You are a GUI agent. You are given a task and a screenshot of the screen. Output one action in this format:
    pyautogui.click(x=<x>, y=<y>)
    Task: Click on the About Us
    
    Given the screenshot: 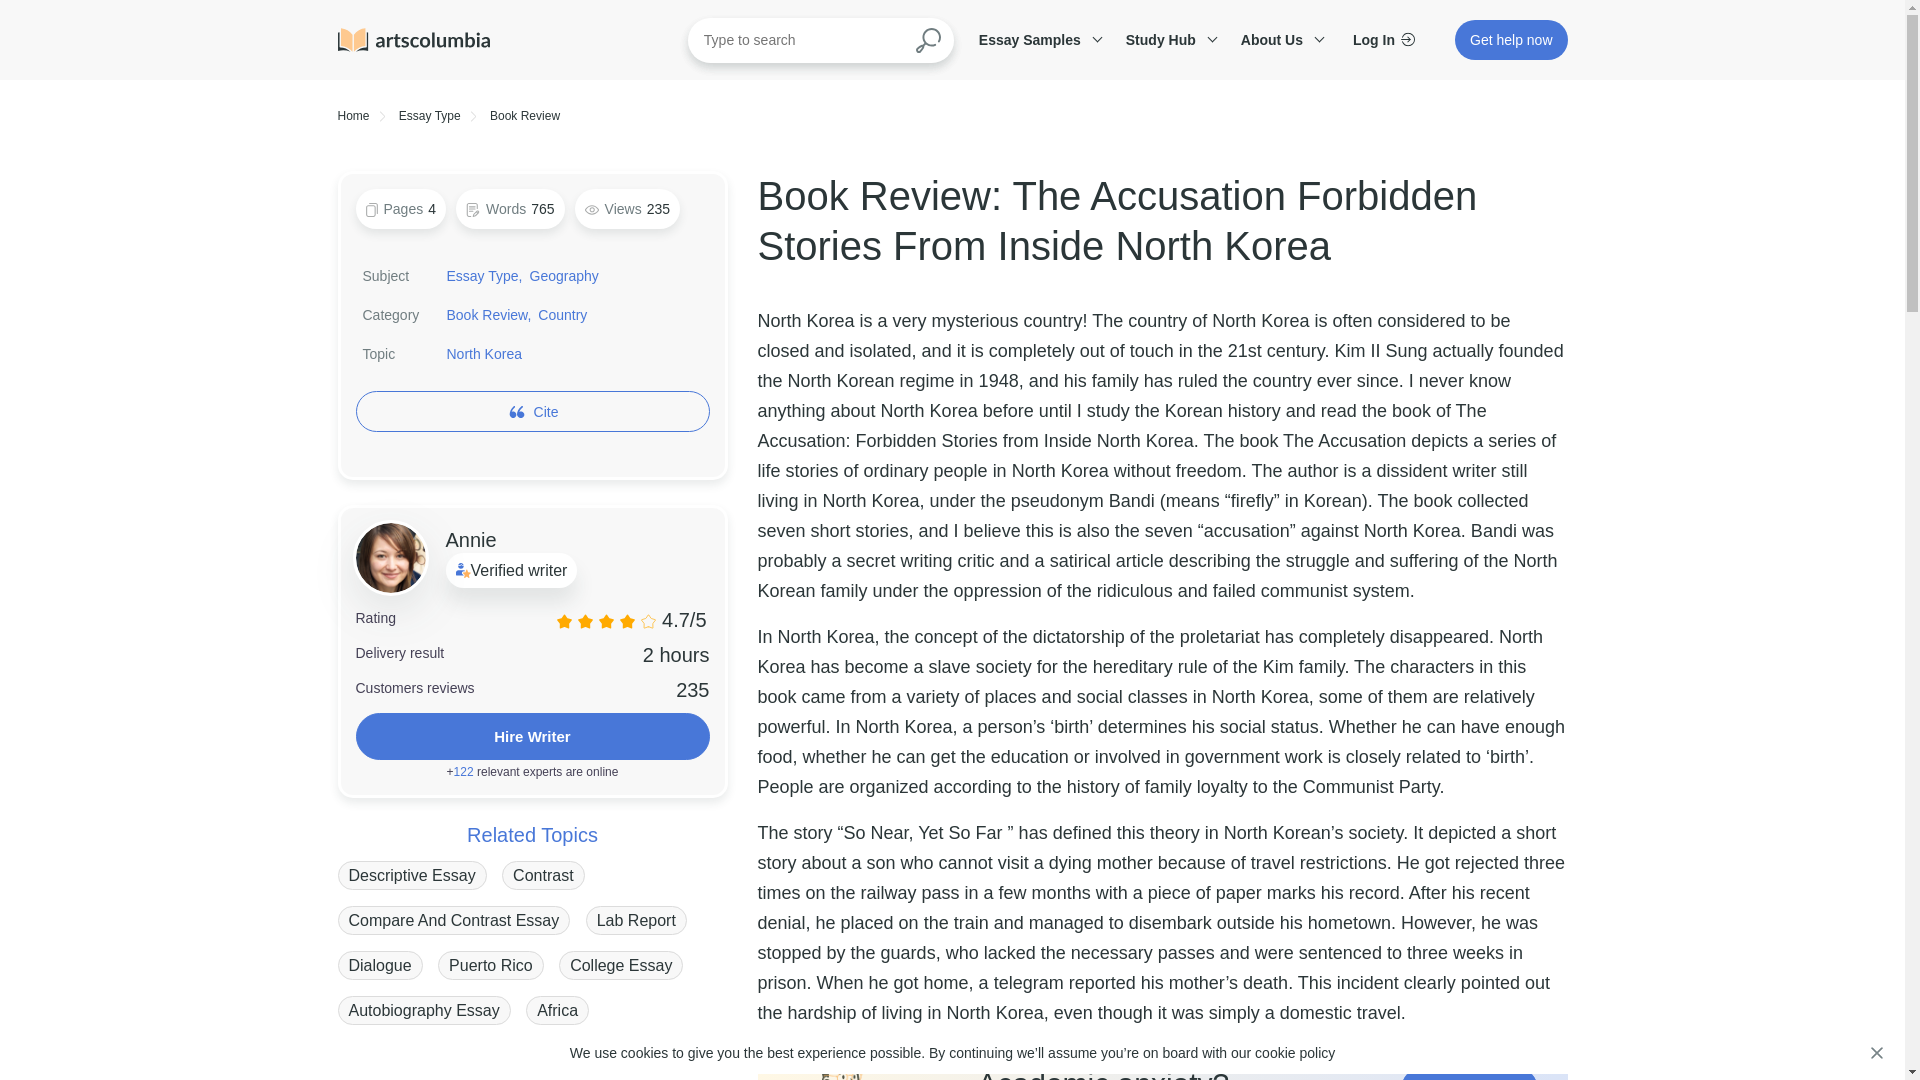 What is the action you would take?
    pyautogui.click(x=1279, y=40)
    